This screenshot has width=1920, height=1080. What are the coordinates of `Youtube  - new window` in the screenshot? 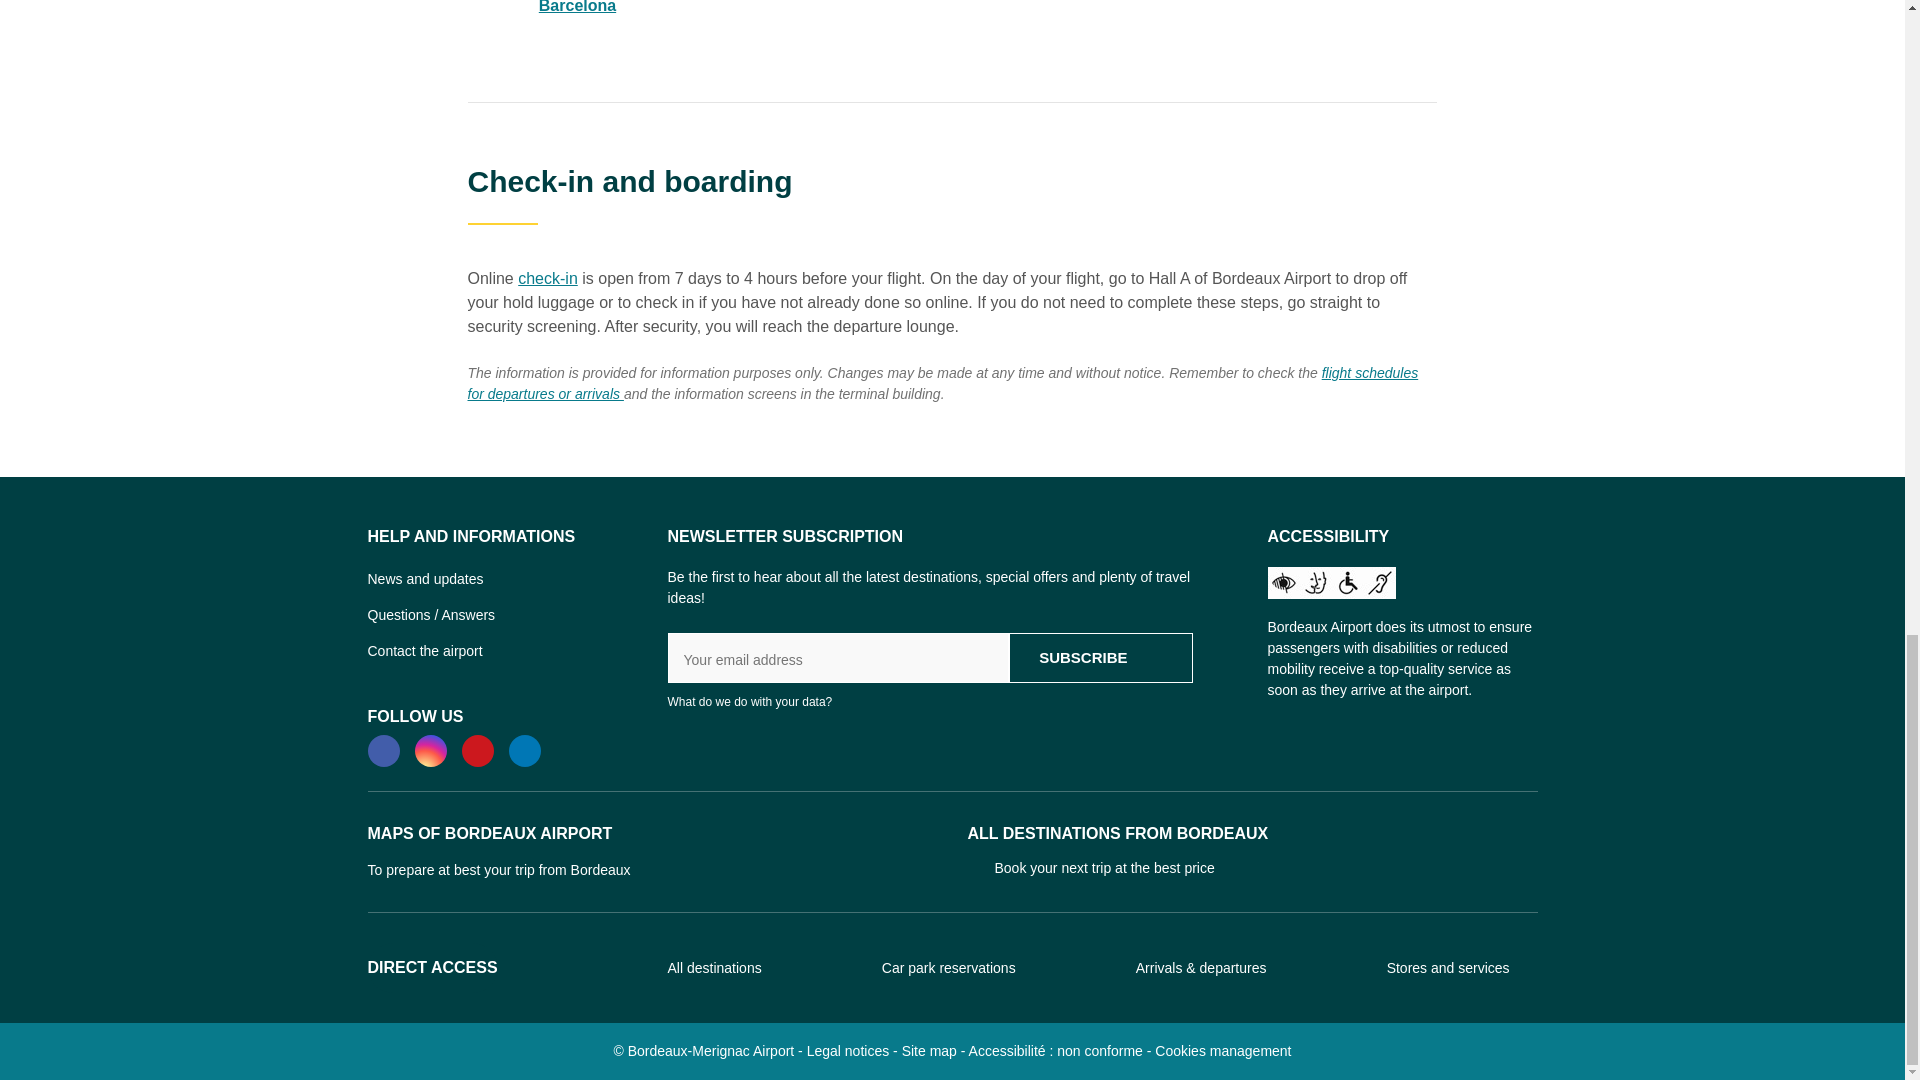 It's located at (478, 750).